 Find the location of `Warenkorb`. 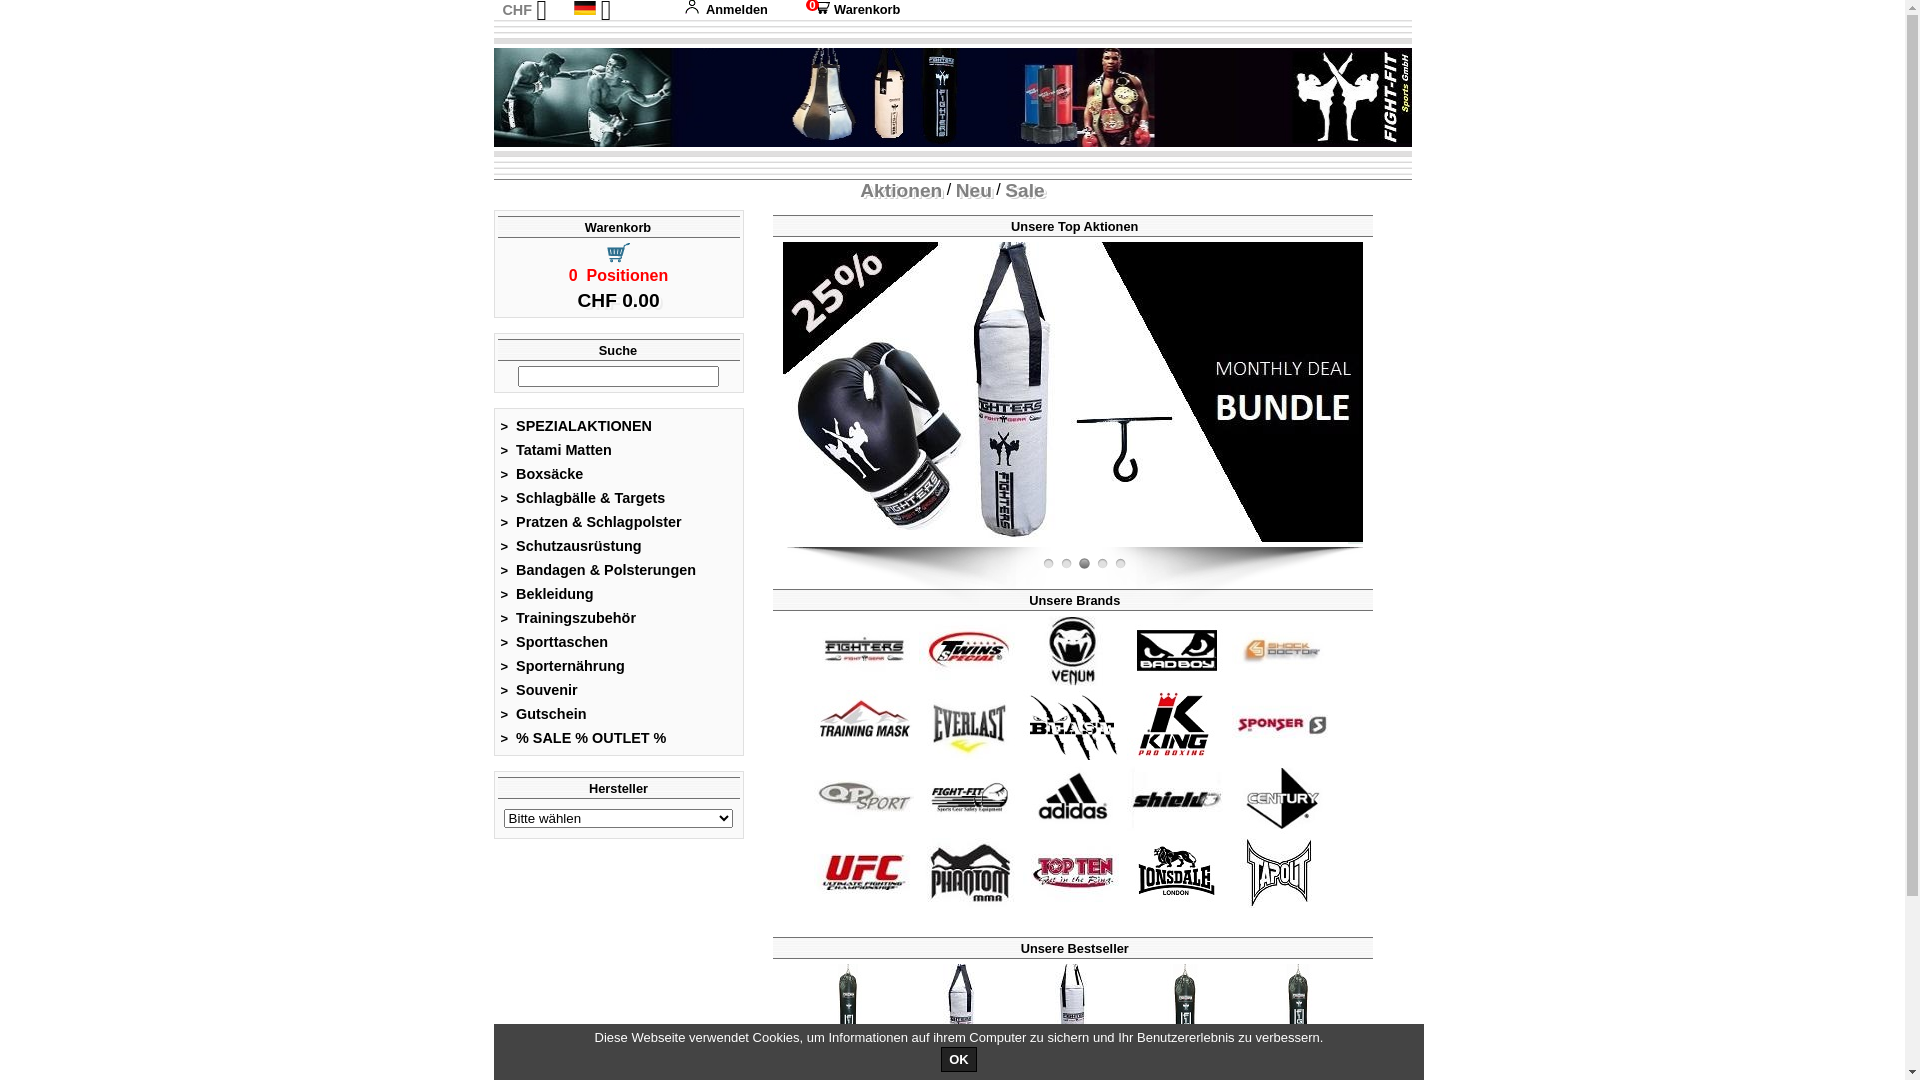

Warenkorb is located at coordinates (618, 228).